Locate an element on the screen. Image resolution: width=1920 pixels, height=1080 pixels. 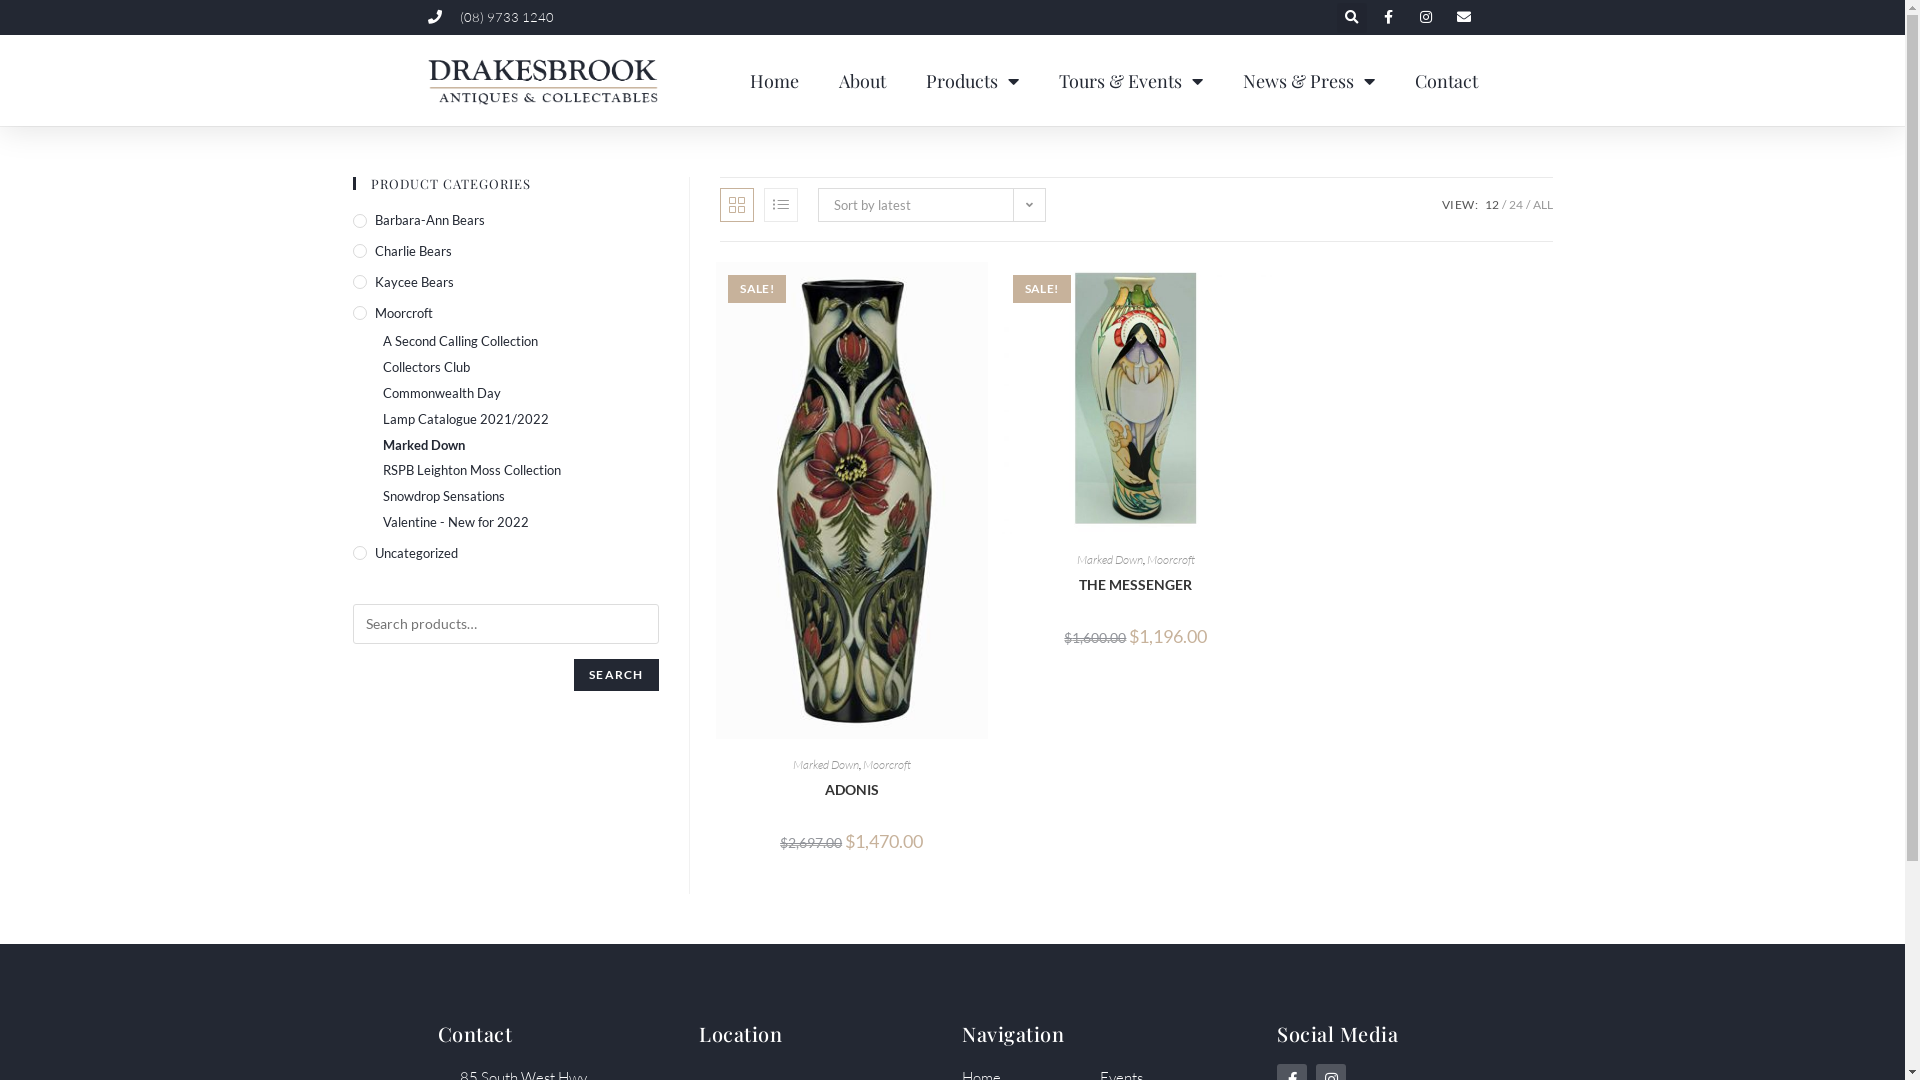
Marked Down is located at coordinates (1110, 560).